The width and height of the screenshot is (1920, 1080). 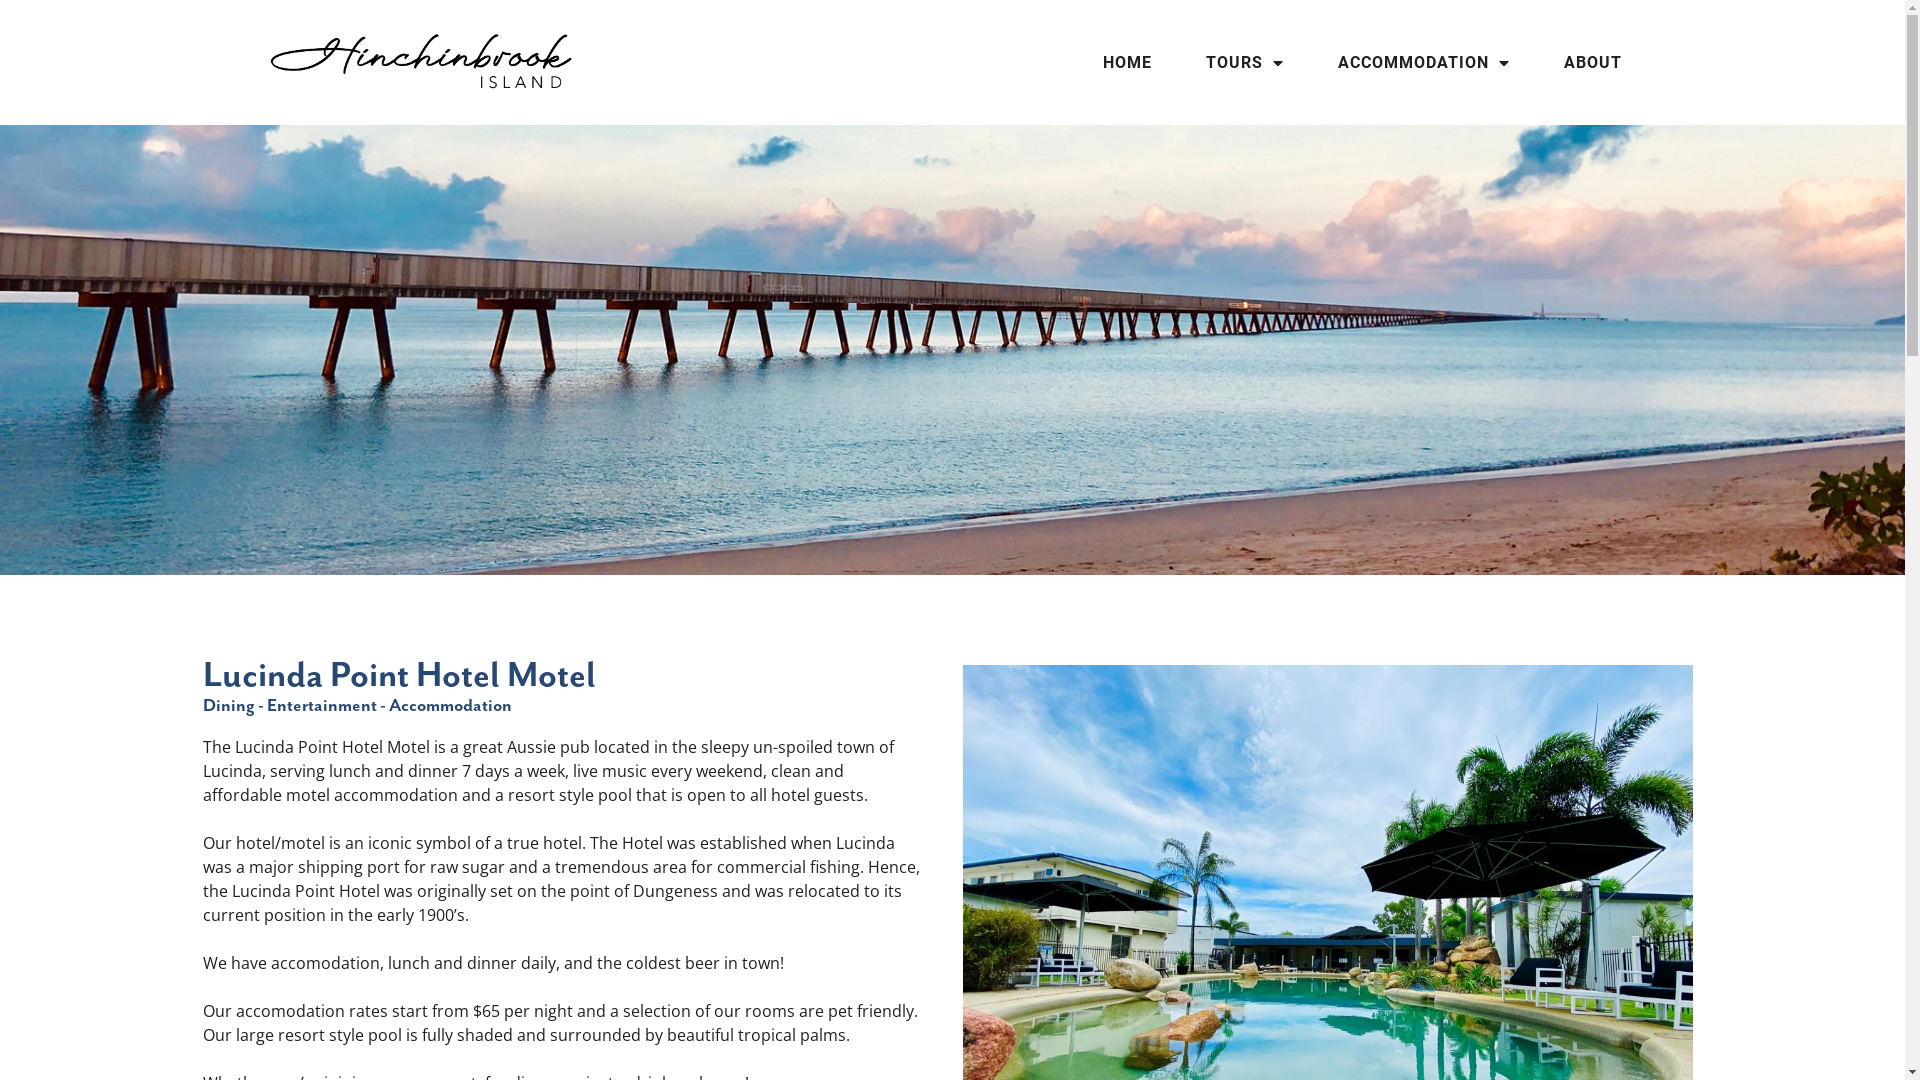 What do you see at coordinates (1593, 63) in the screenshot?
I see `ABOUT` at bounding box center [1593, 63].